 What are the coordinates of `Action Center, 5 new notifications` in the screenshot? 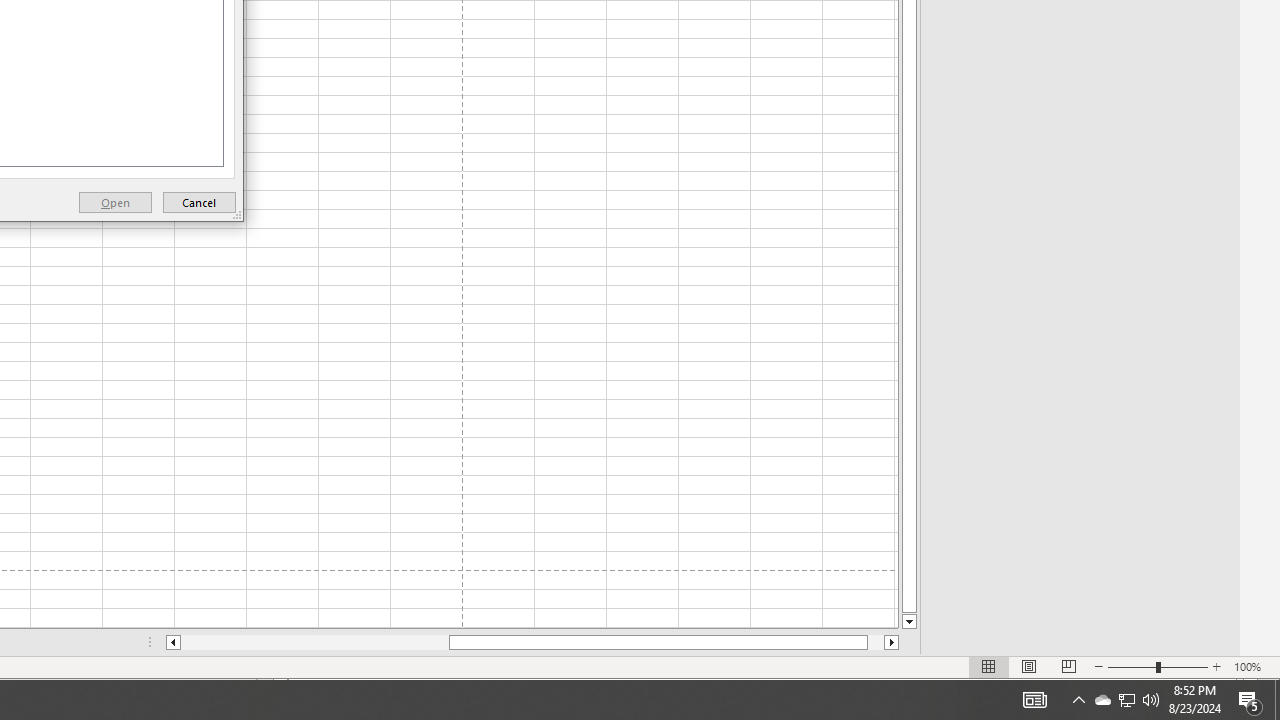 It's located at (1151, 700).